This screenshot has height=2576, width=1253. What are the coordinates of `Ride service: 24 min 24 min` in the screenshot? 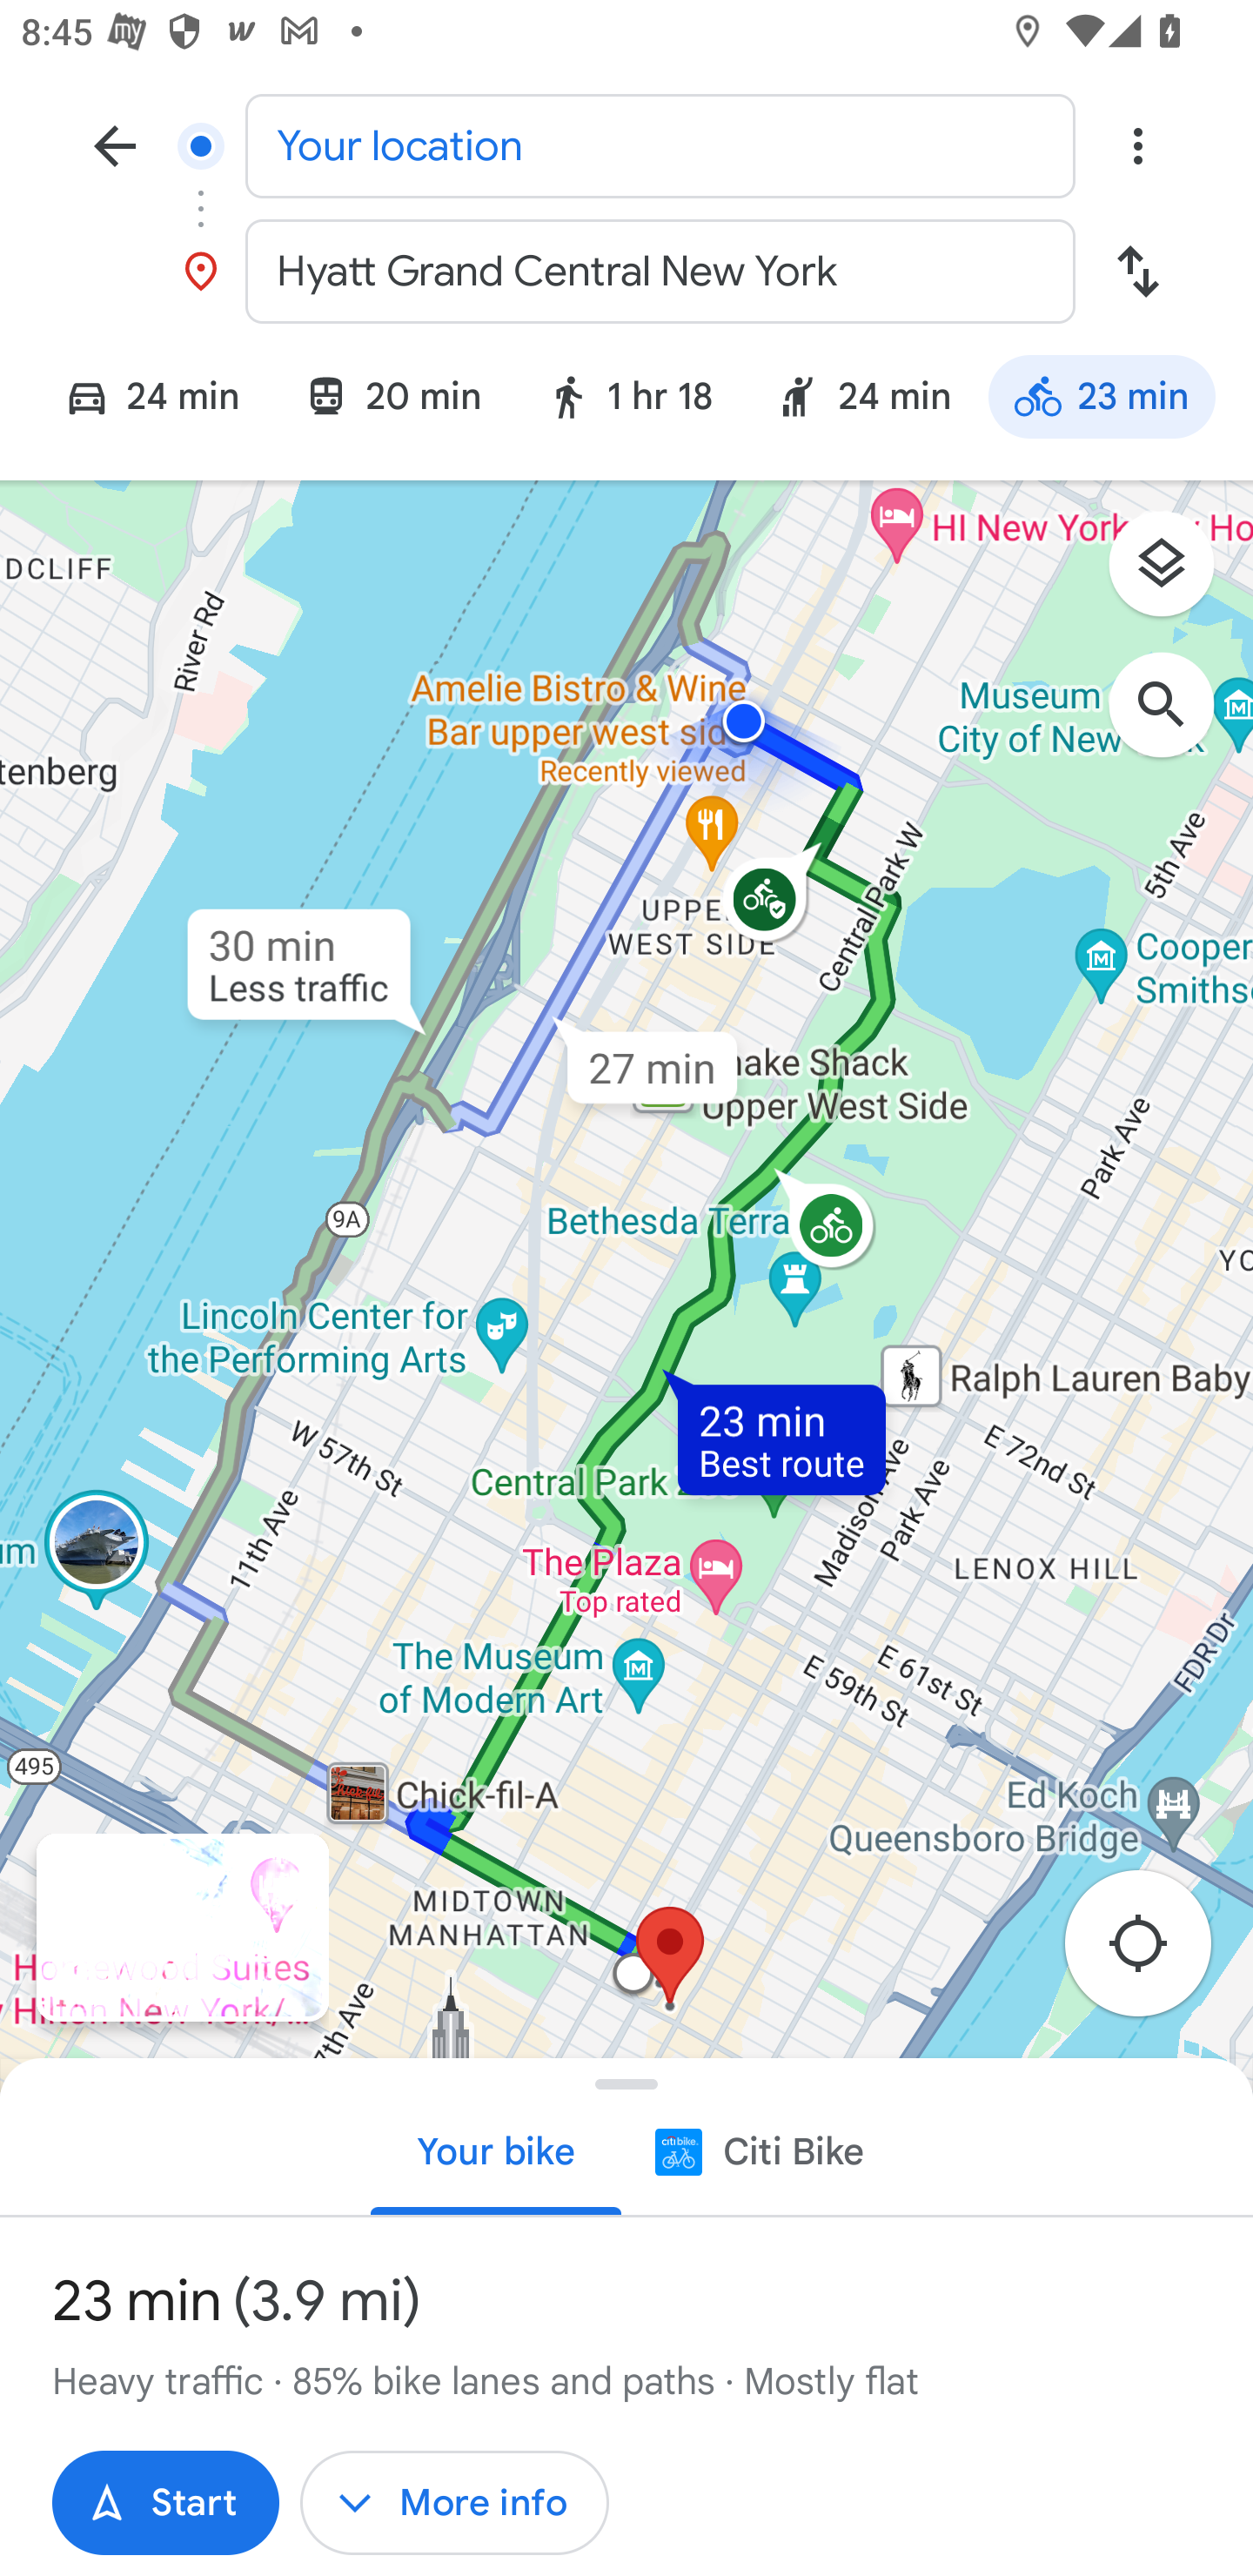 It's located at (863, 401).